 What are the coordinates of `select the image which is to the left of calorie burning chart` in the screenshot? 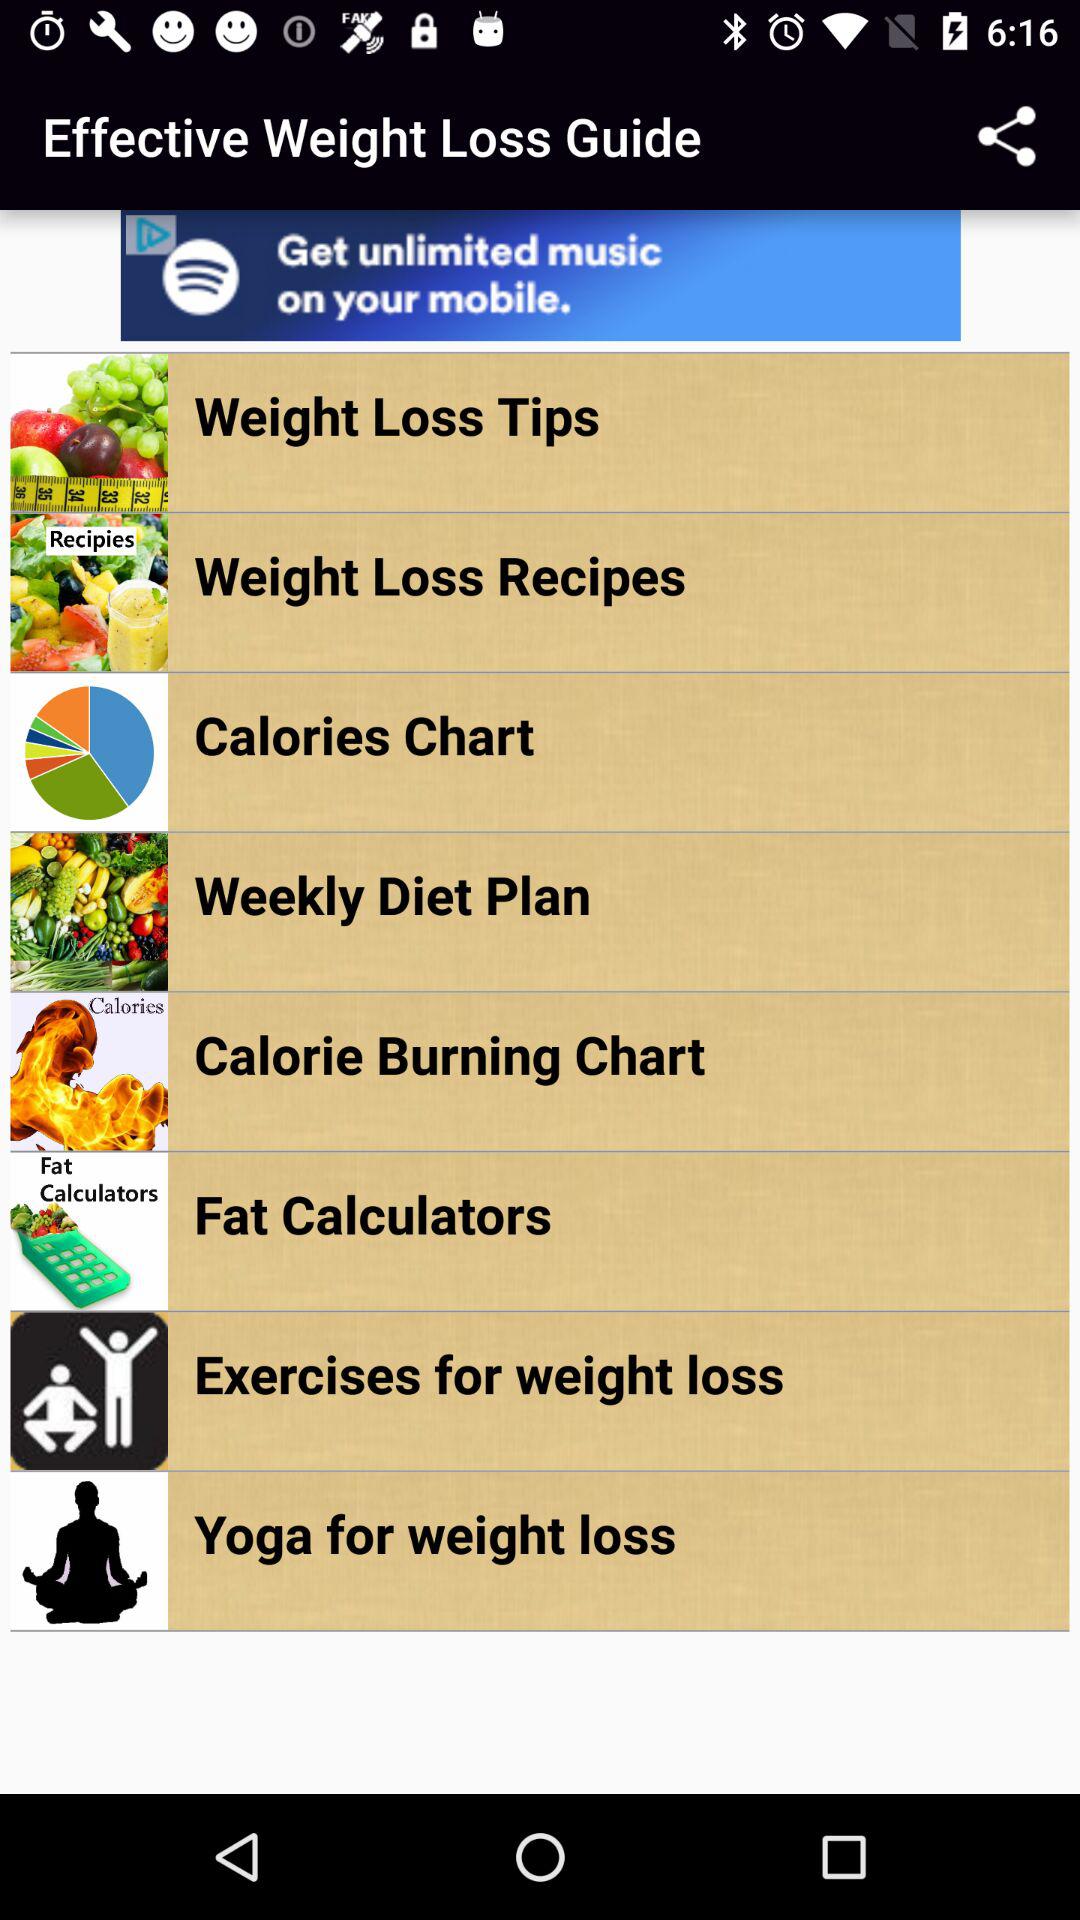 It's located at (89, 1071).